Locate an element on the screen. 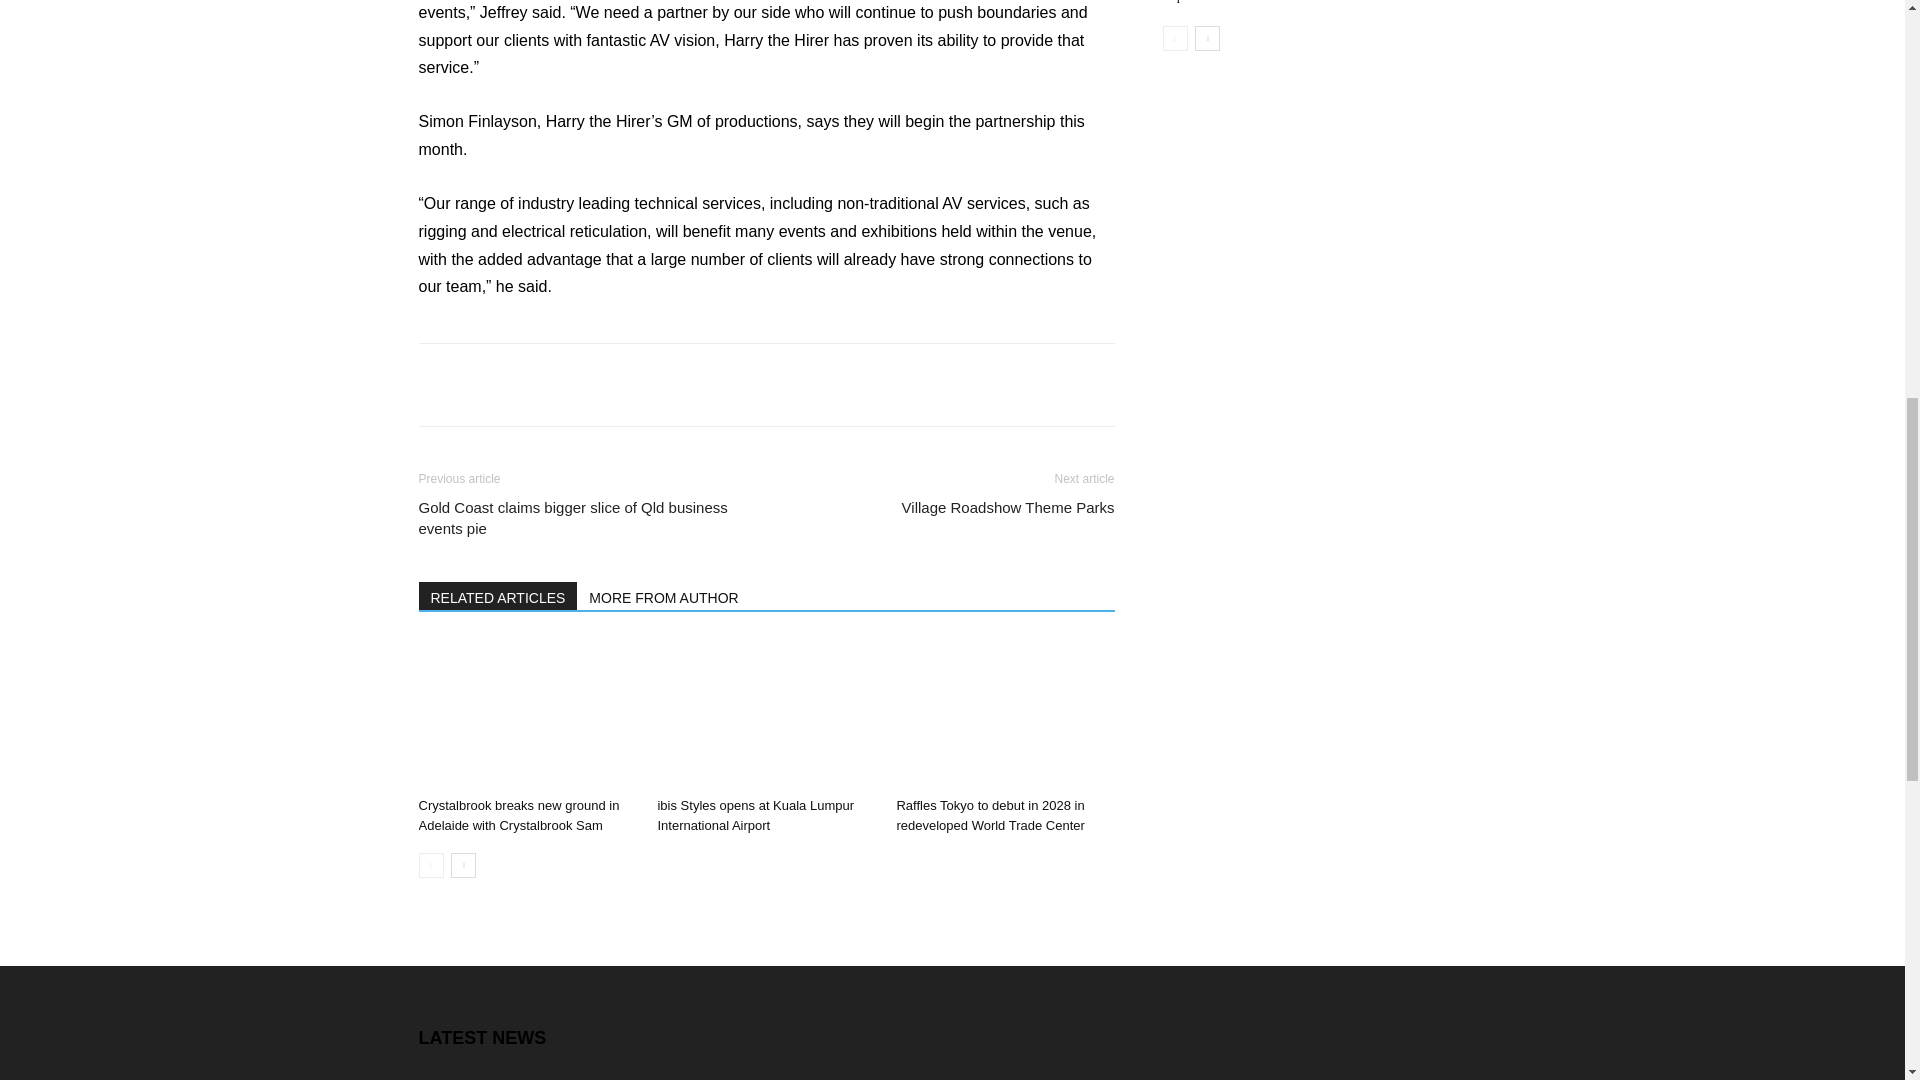 The width and height of the screenshot is (1920, 1080). MORE FROM AUTHOR is located at coordinates (664, 596).